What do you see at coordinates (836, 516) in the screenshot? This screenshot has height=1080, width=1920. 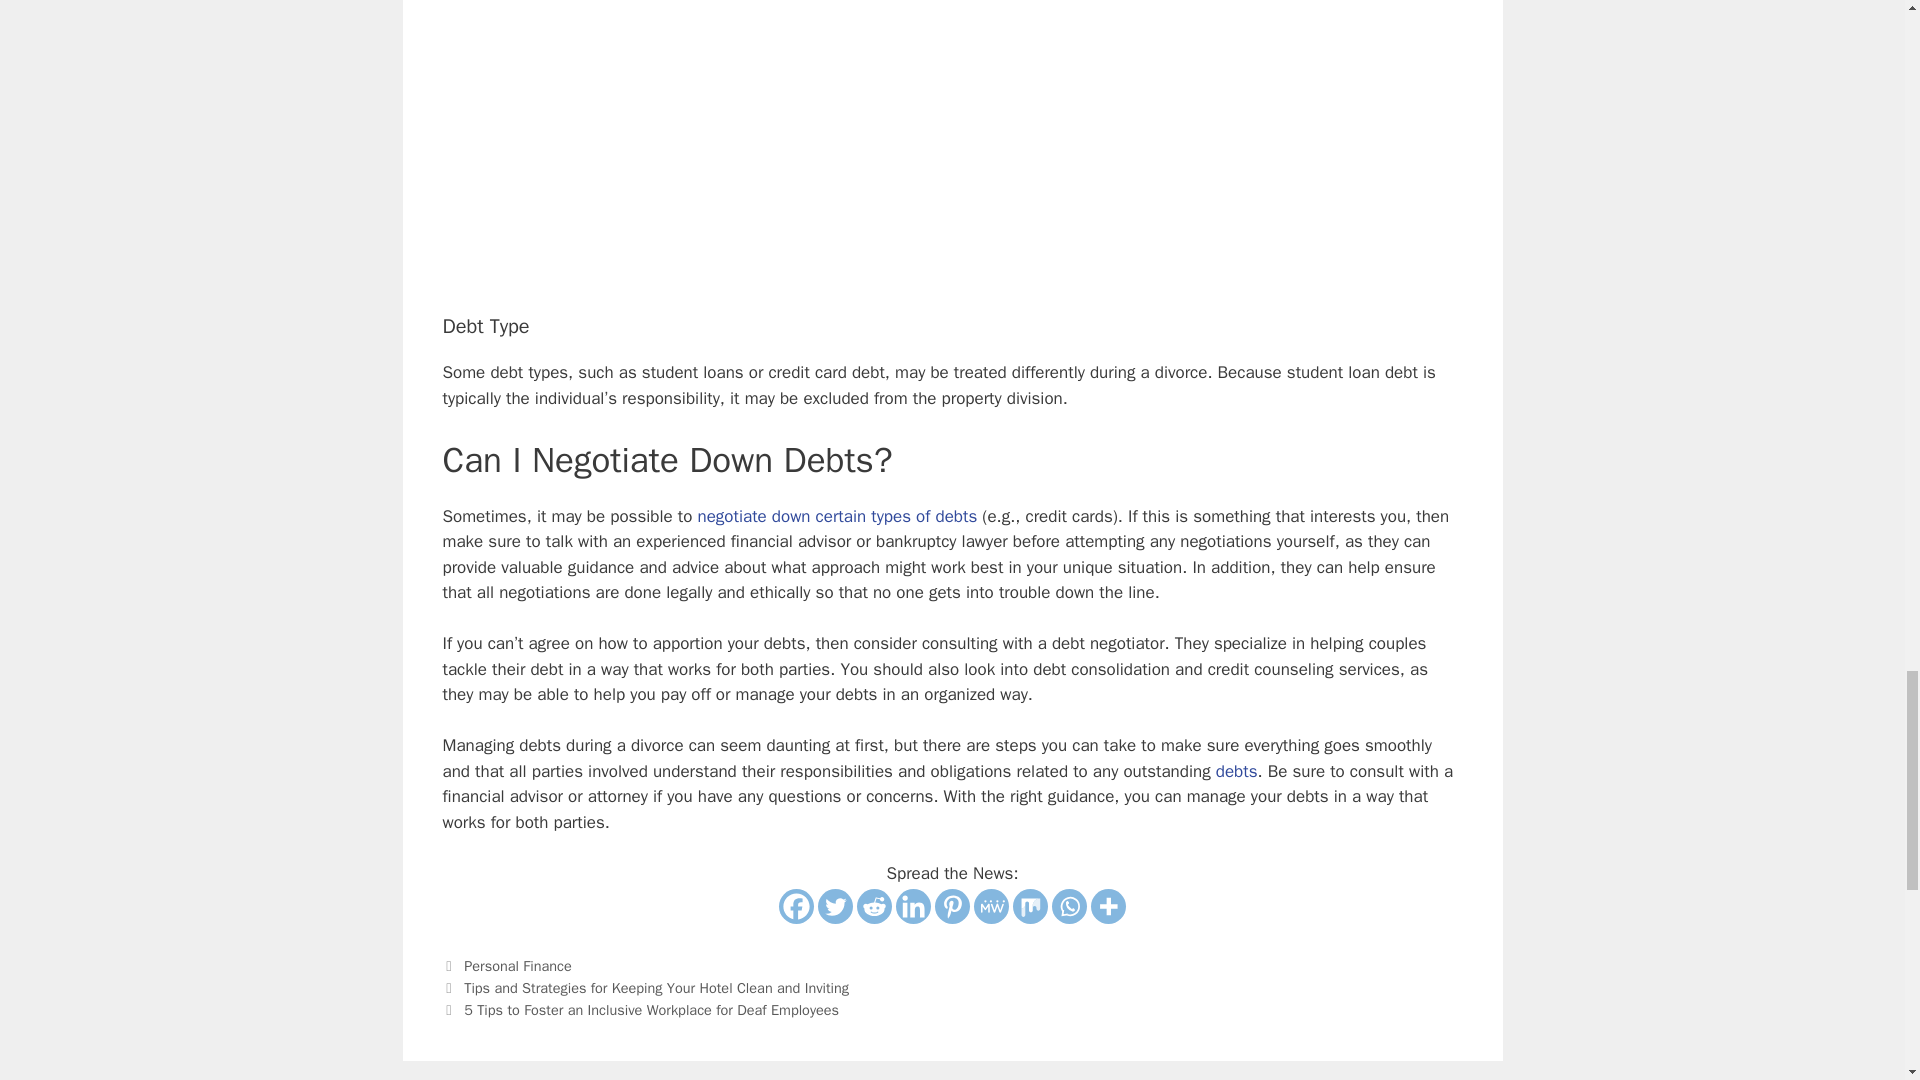 I see `negotiate down certain types of debts` at bounding box center [836, 516].